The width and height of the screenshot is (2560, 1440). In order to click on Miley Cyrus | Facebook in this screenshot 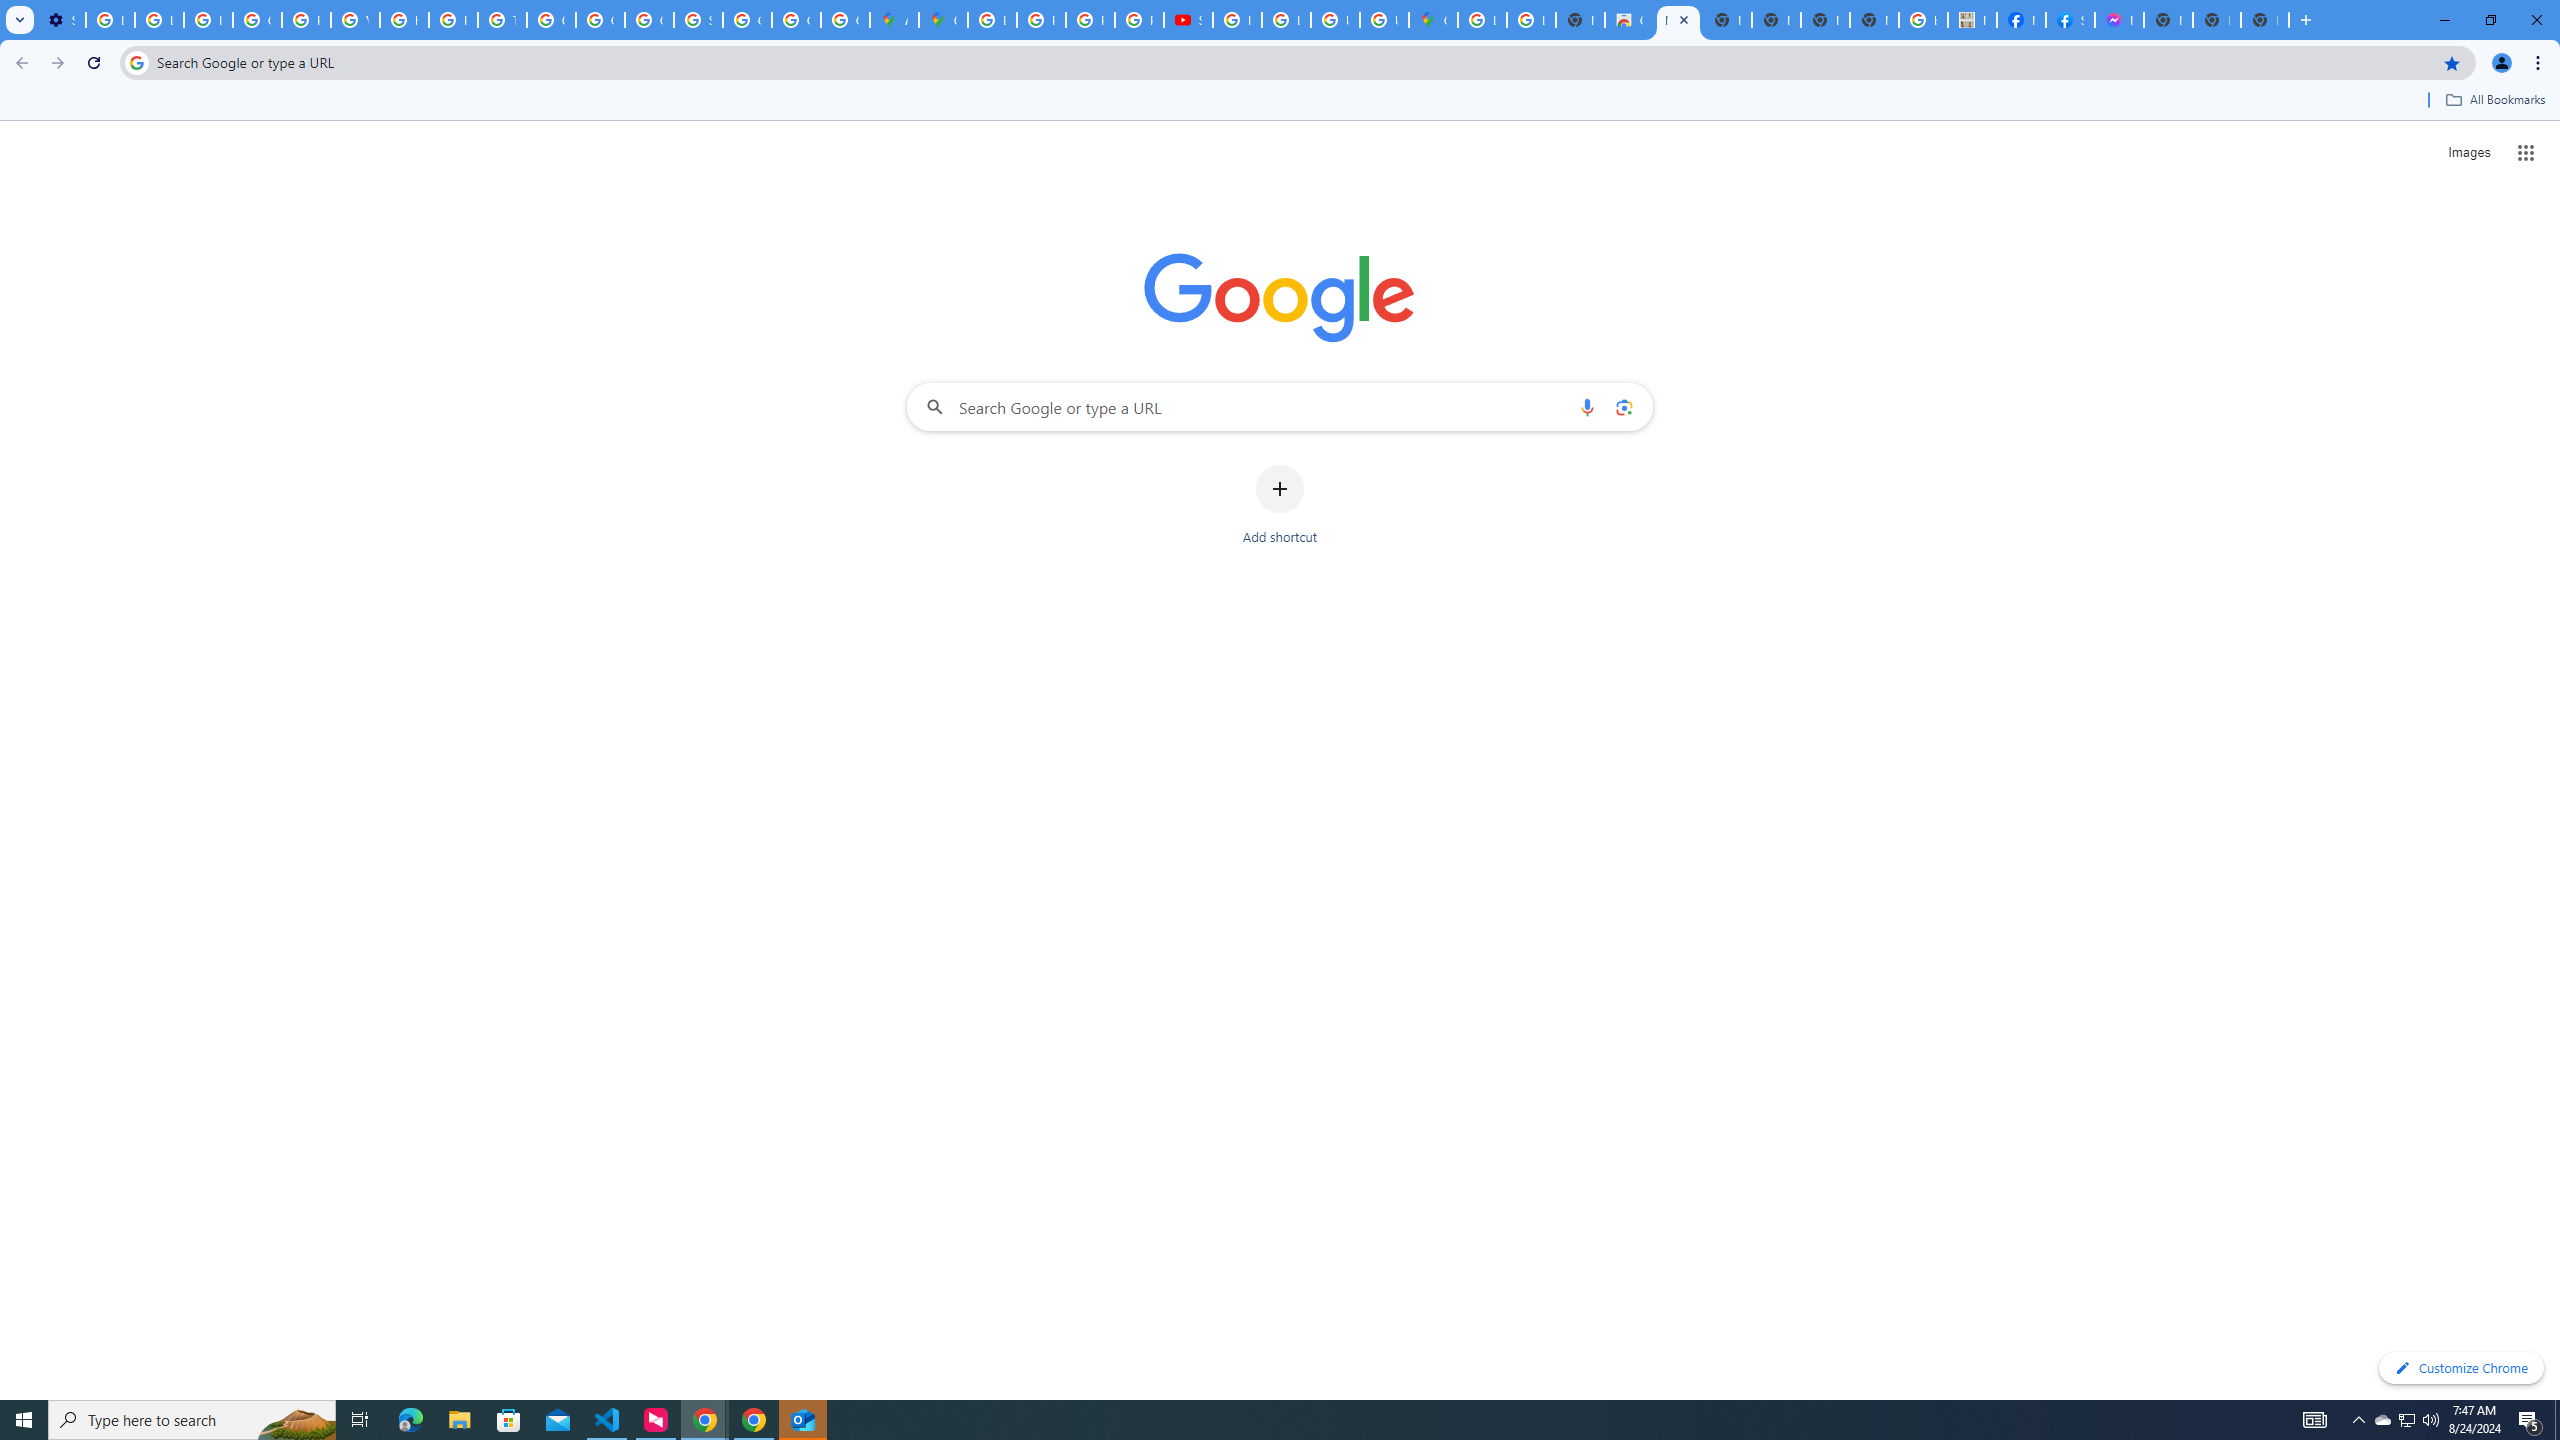, I will do `click(2022, 20)`.